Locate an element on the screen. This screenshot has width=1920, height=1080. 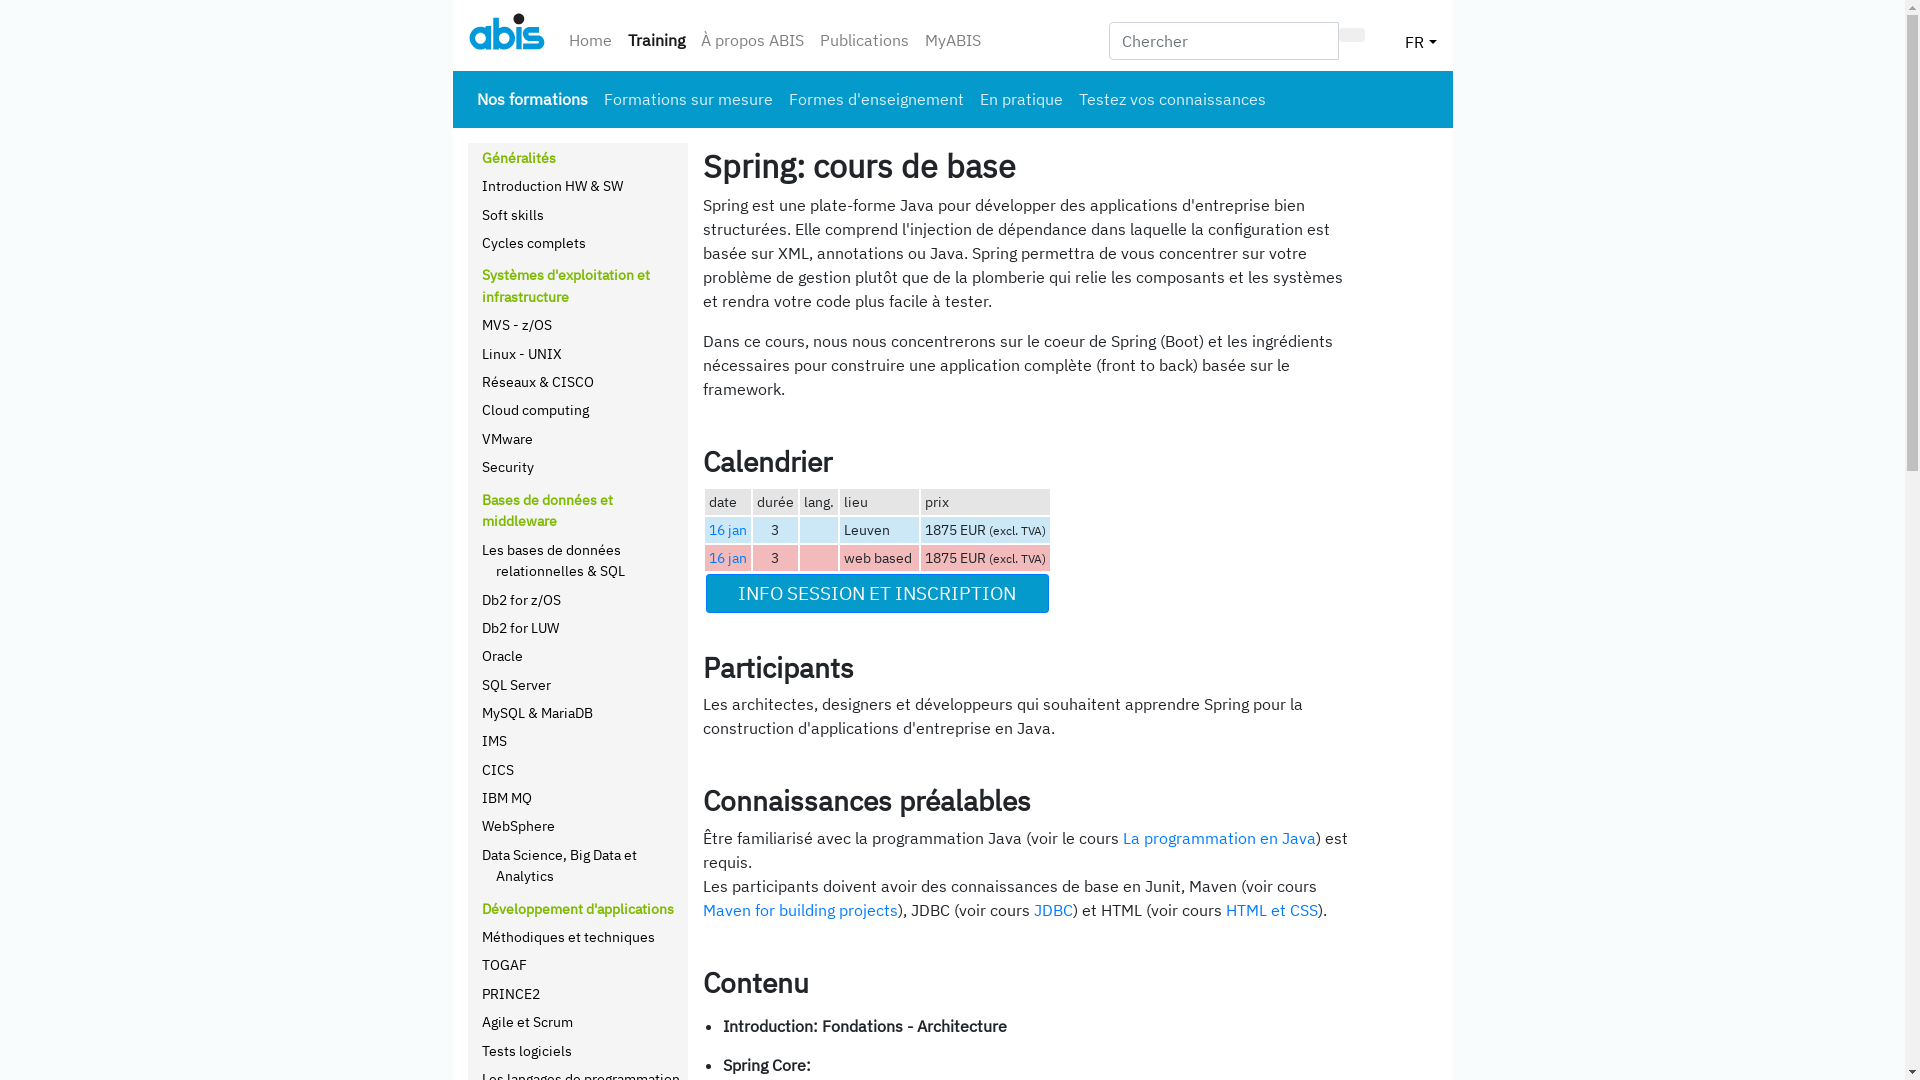
Db2 for z/OS is located at coordinates (522, 600).